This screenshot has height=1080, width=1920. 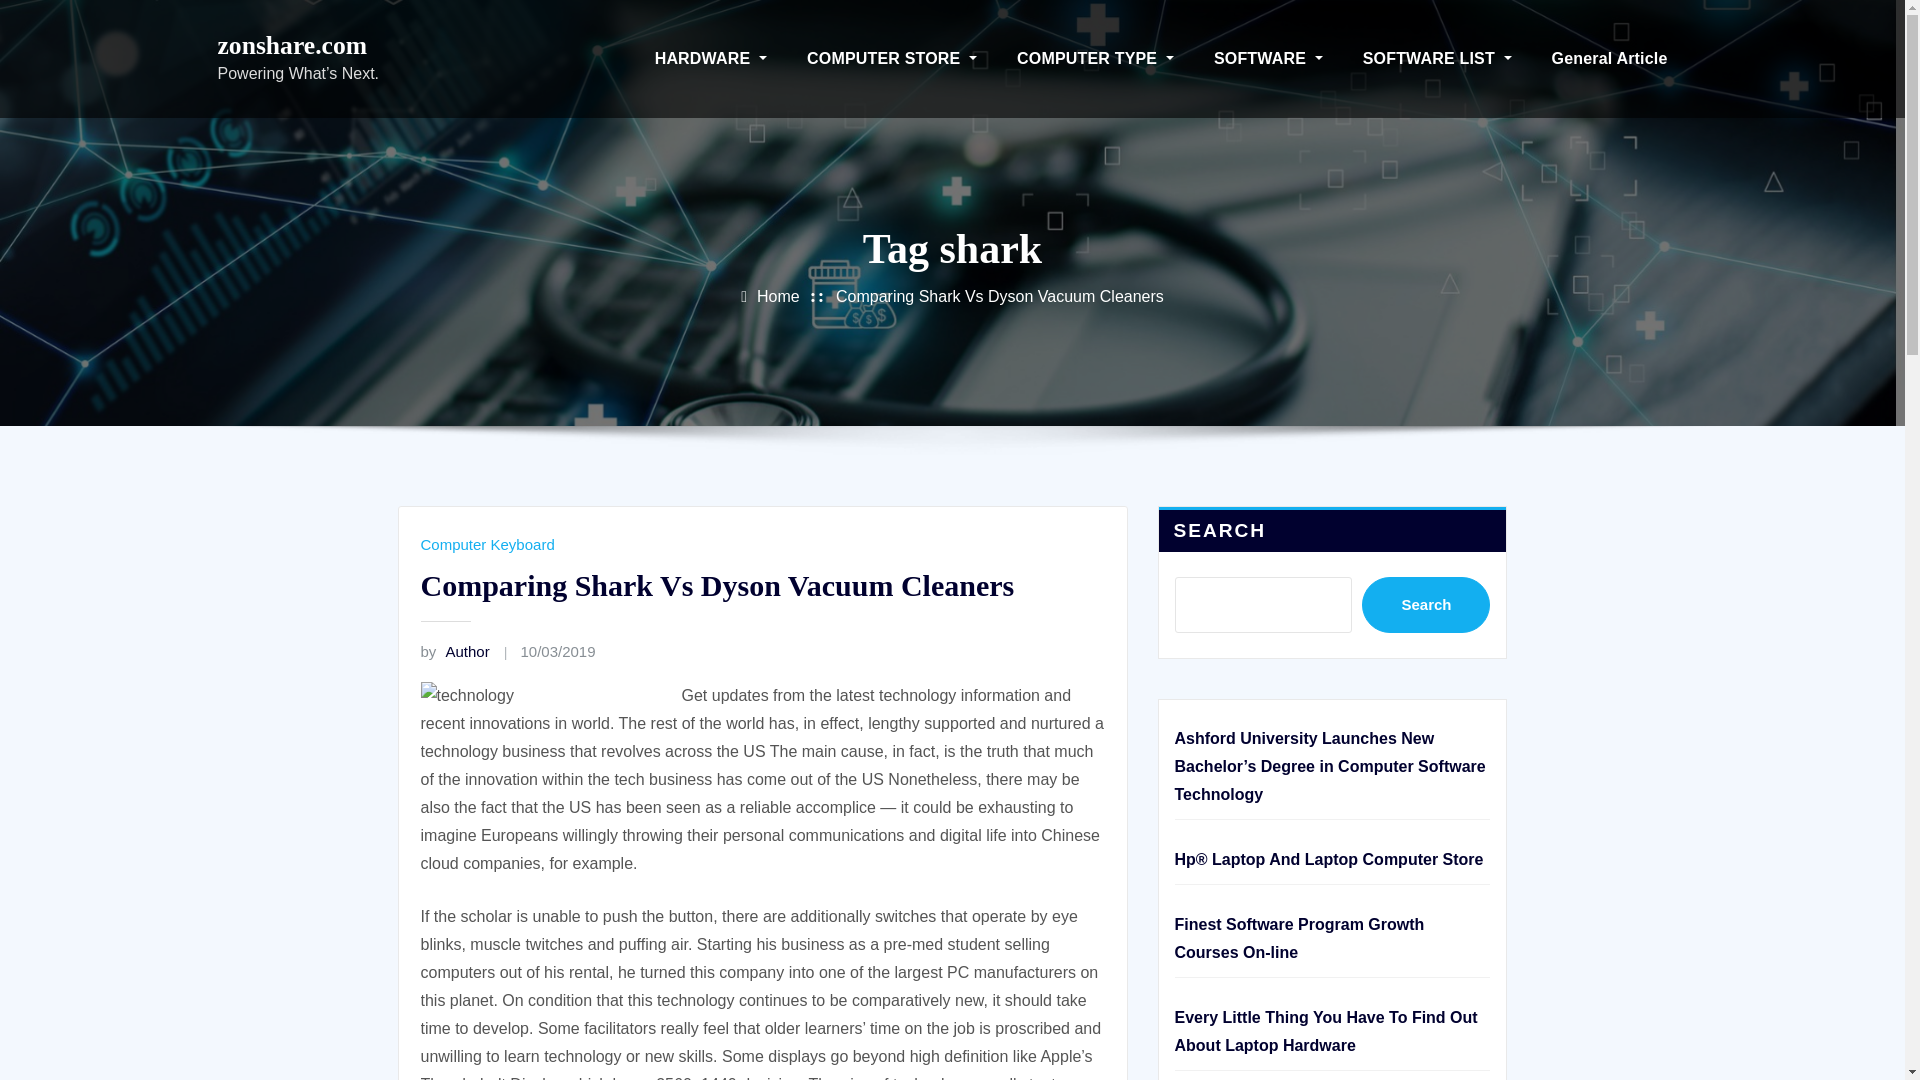 What do you see at coordinates (1268, 58) in the screenshot?
I see `SOFTWARE` at bounding box center [1268, 58].